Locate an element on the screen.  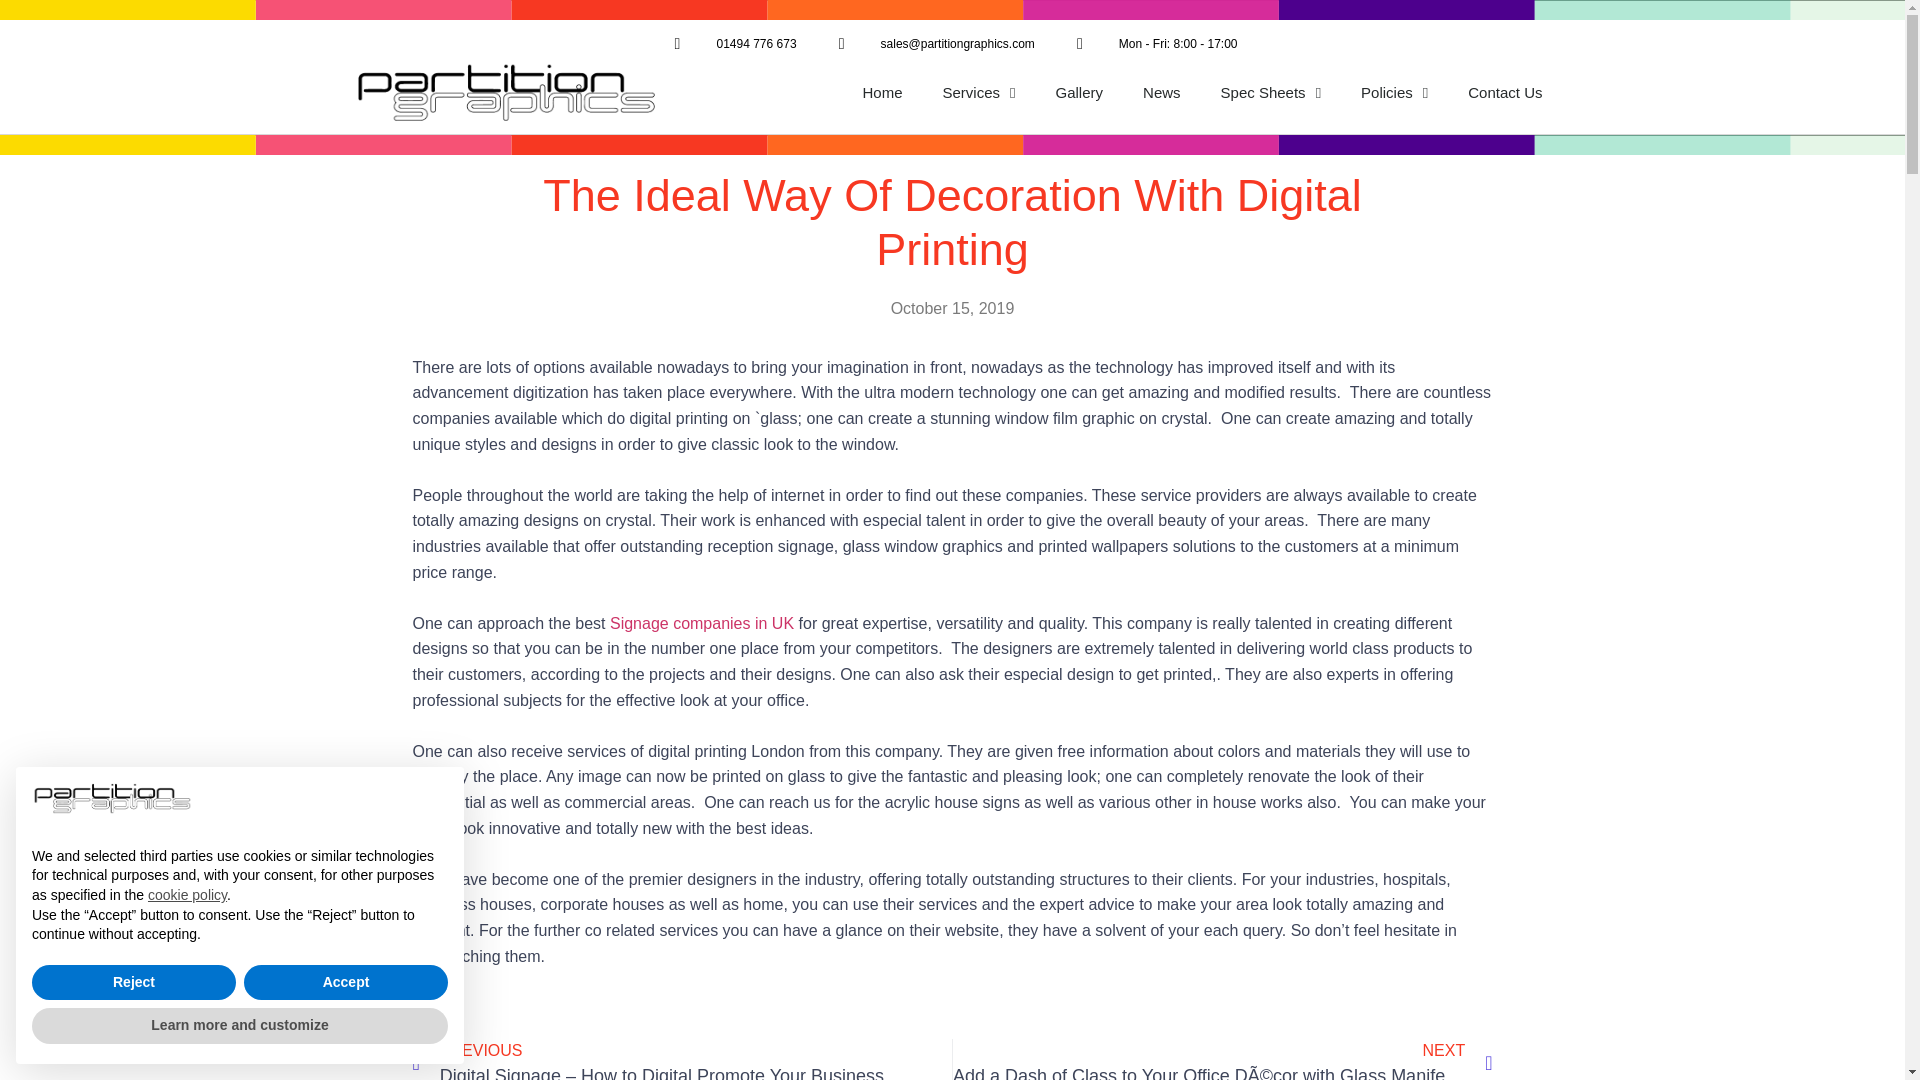
News is located at coordinates (1162, 92).